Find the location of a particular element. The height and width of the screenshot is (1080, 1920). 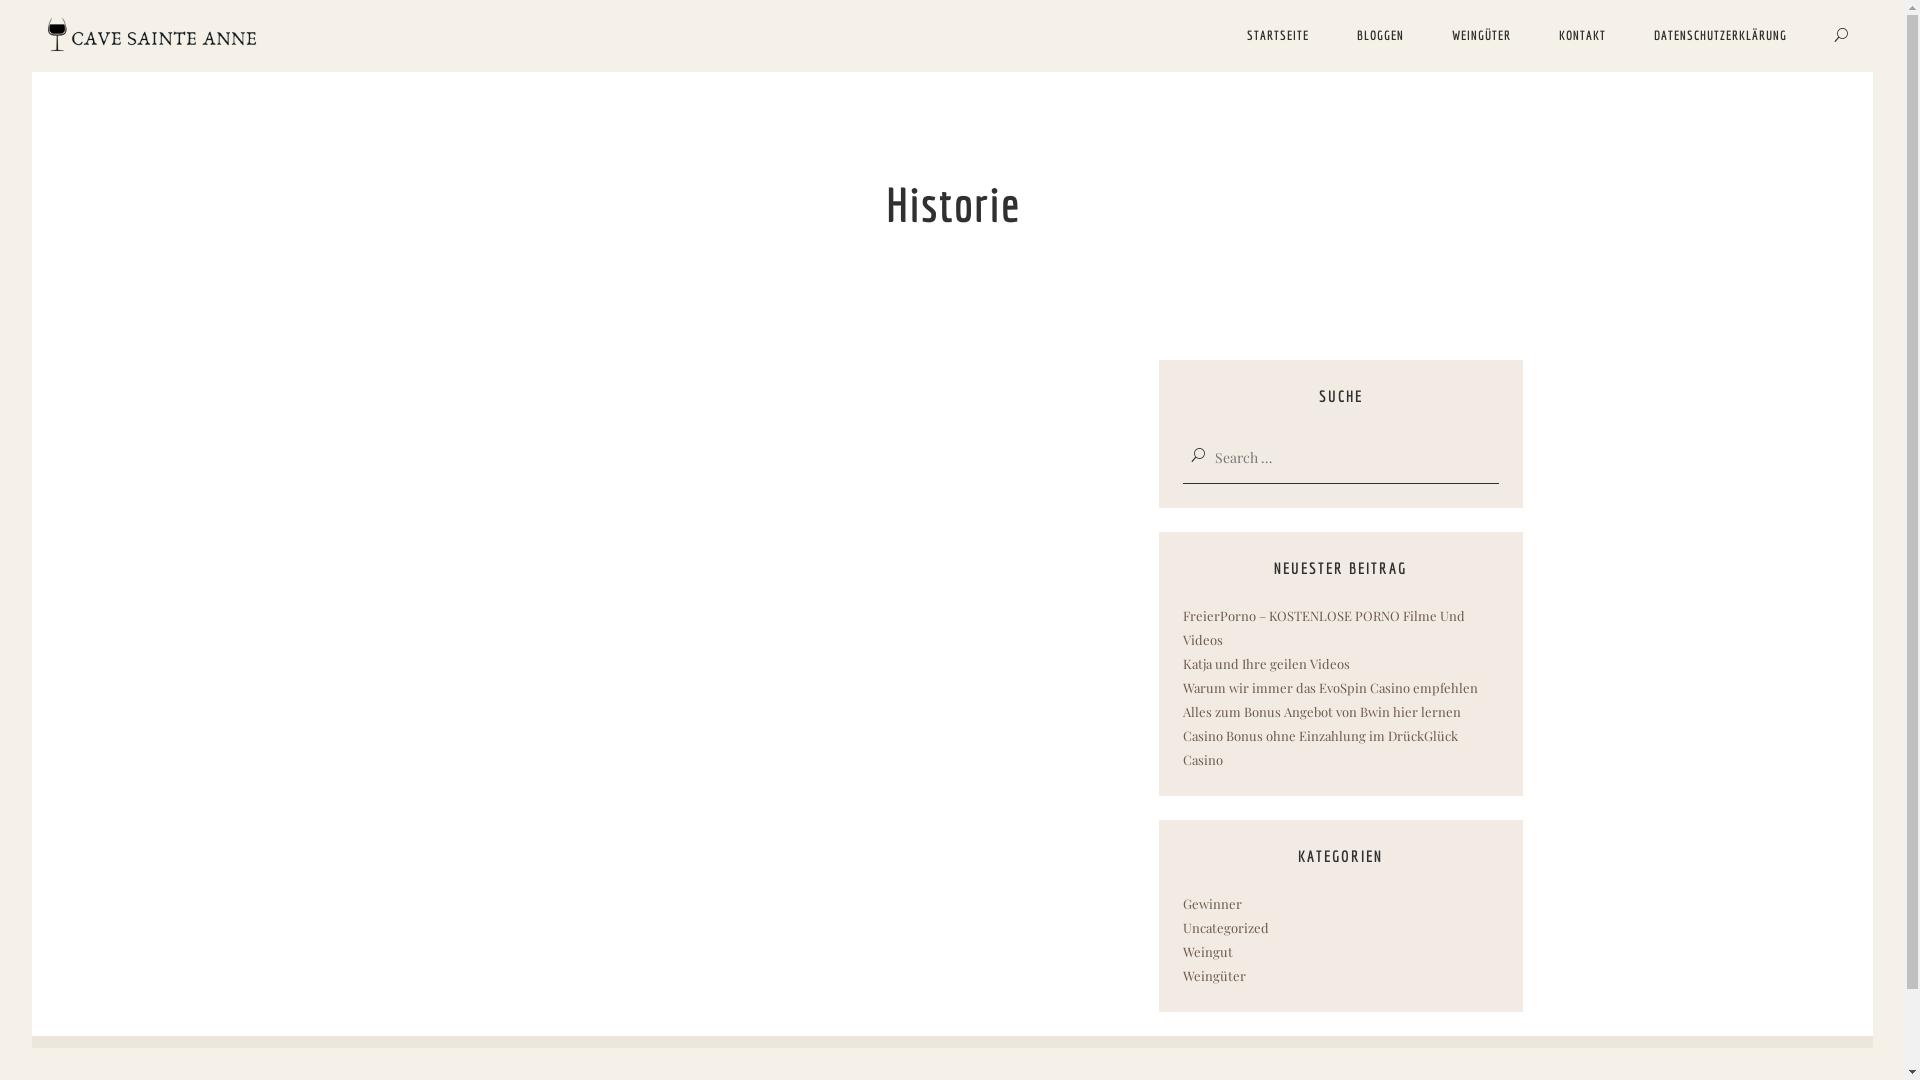

Search is located at coordinates (32, 14).